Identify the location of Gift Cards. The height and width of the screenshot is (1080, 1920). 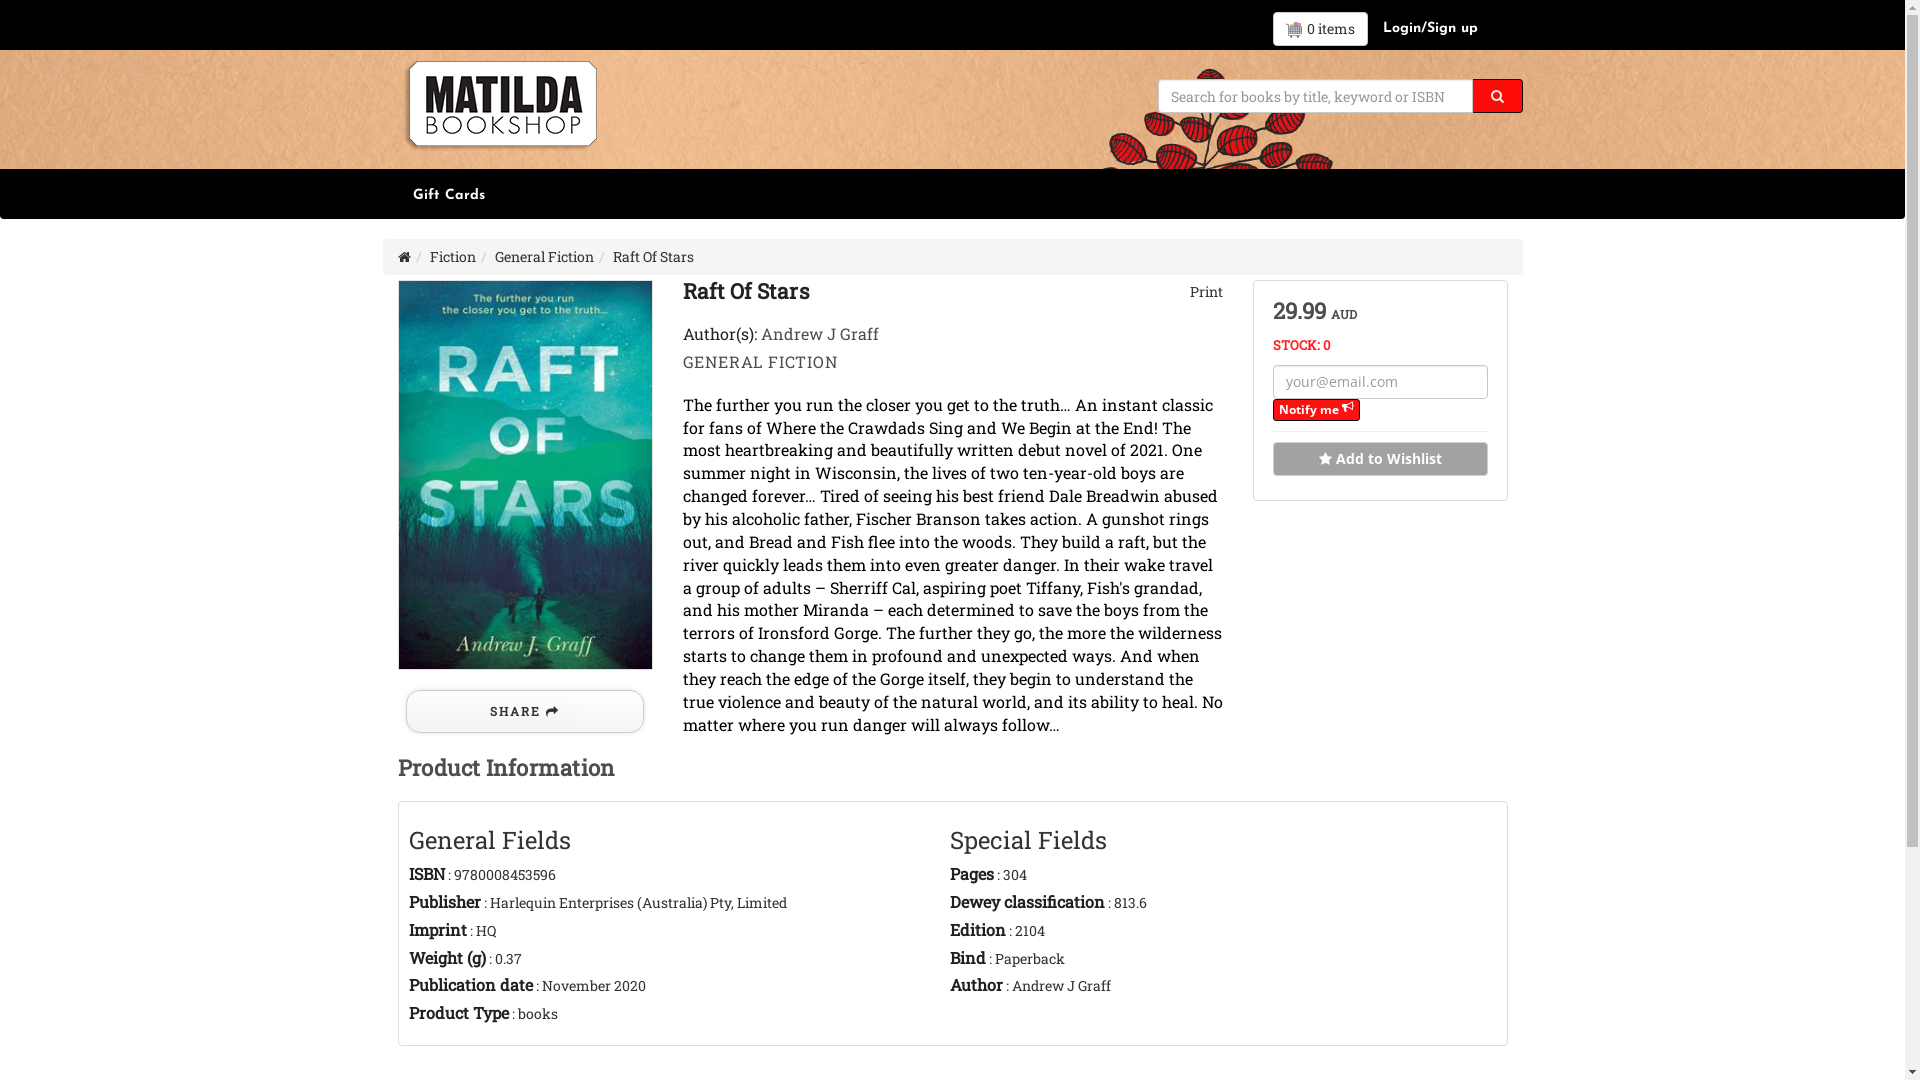
(449, 196).